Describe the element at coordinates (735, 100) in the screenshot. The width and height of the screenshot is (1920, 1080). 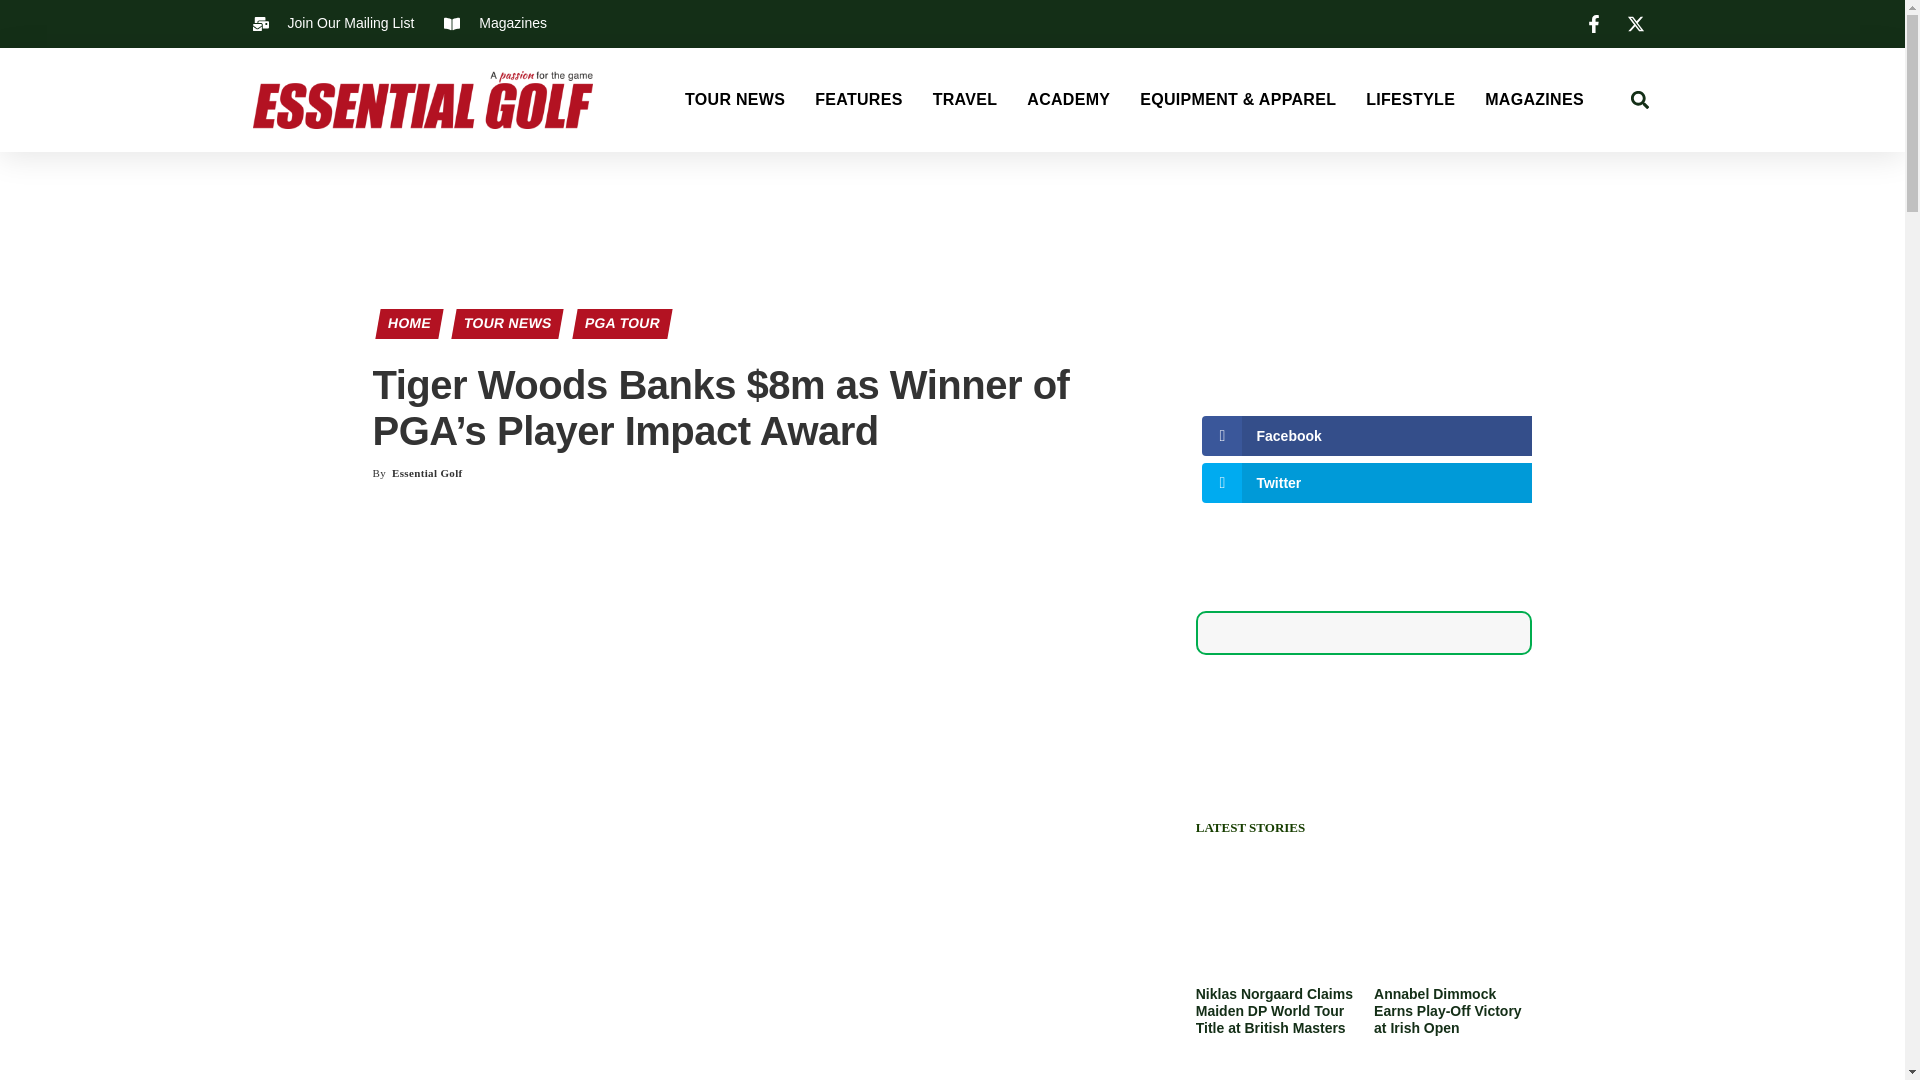
I see `TOUR NEWS` at that location.